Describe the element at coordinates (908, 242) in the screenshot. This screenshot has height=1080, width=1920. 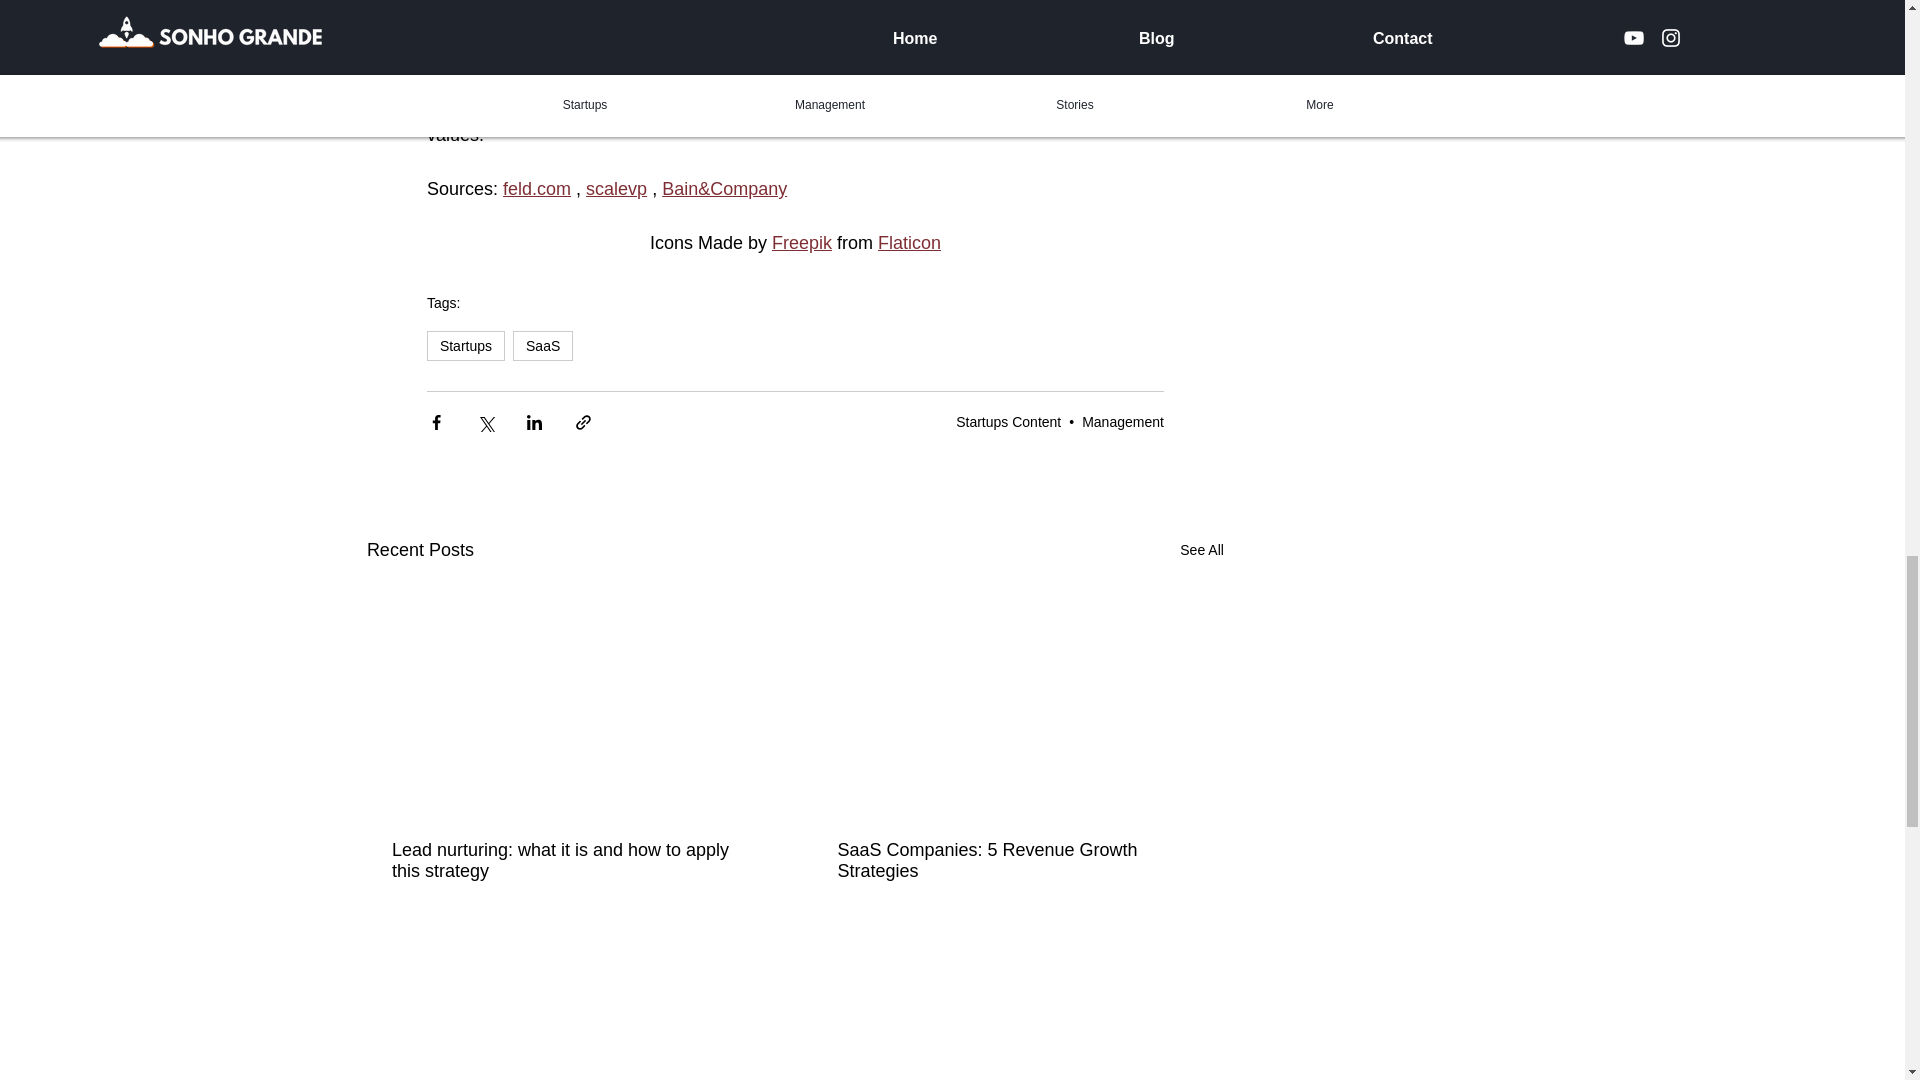
I see `Flaticon` at that location.